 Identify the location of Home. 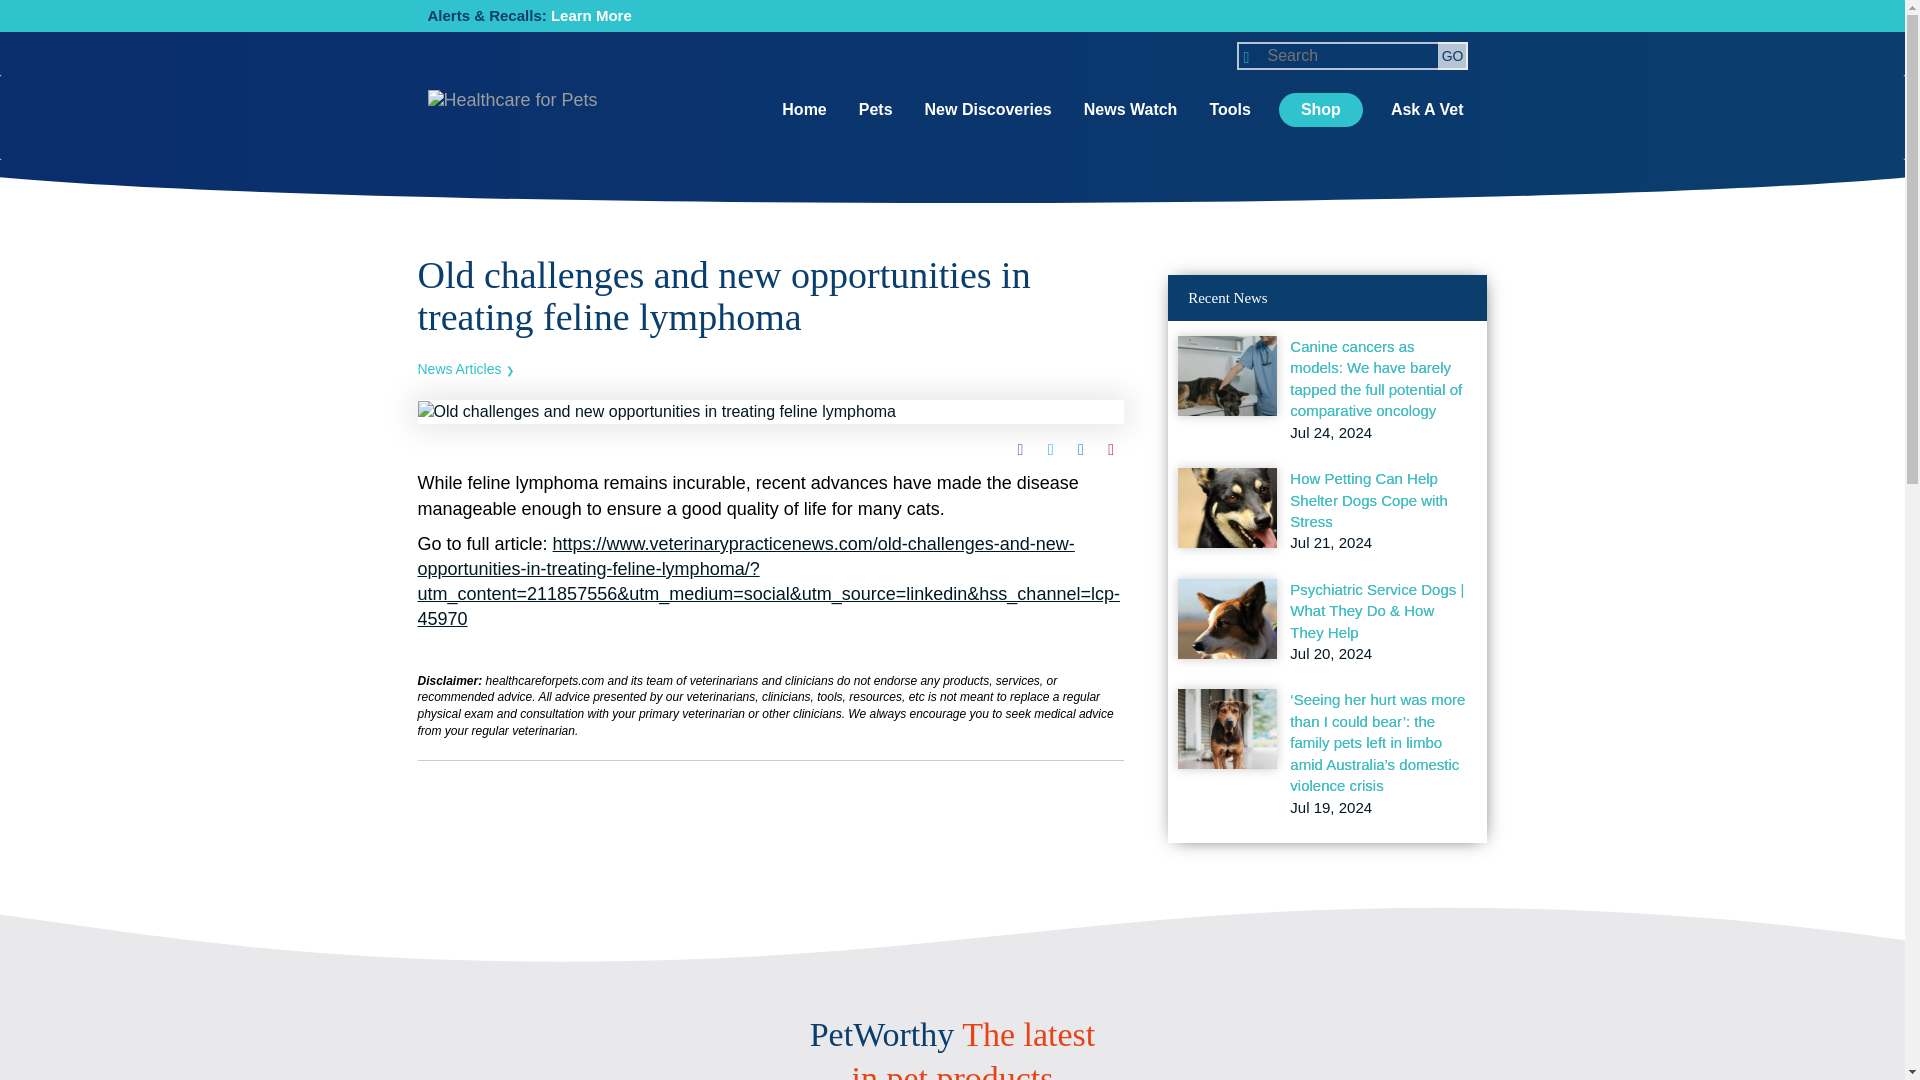
(803, 110).